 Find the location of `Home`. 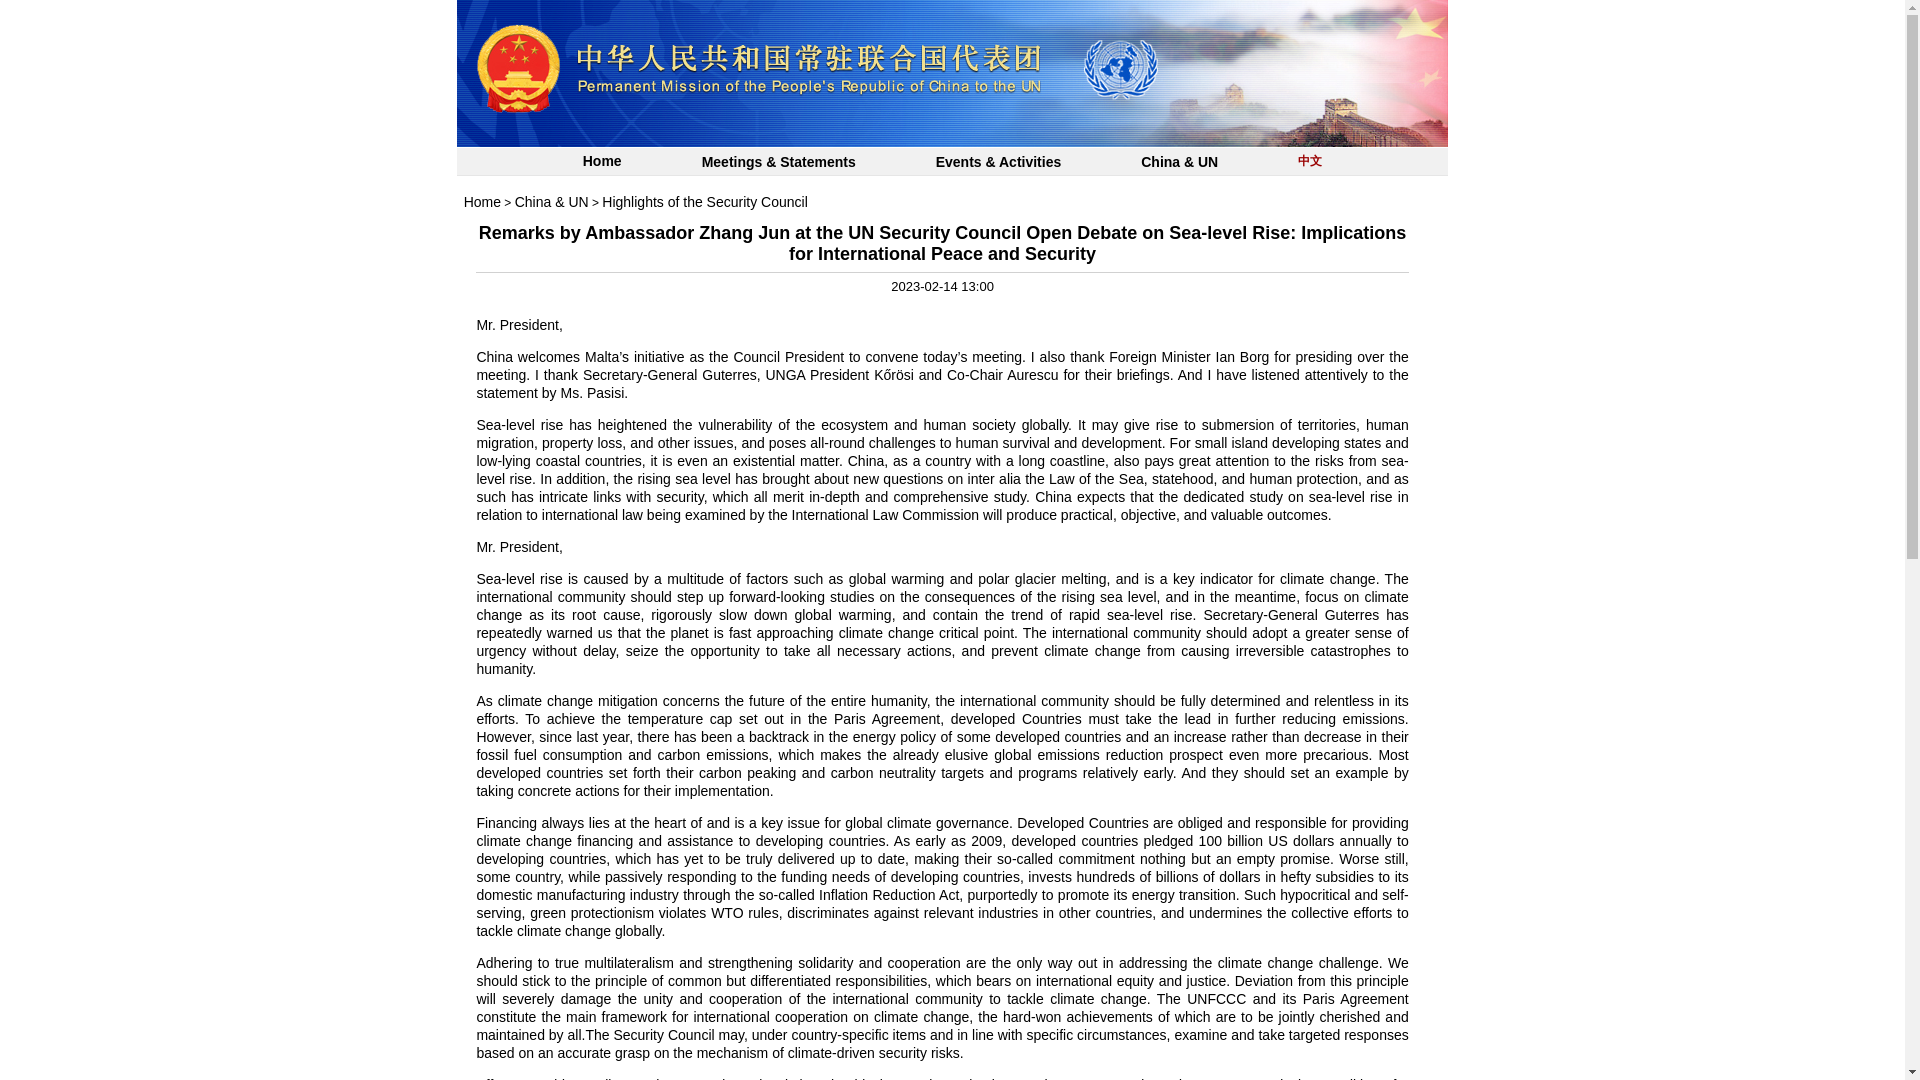

Home is located at coordinates (482, 202).